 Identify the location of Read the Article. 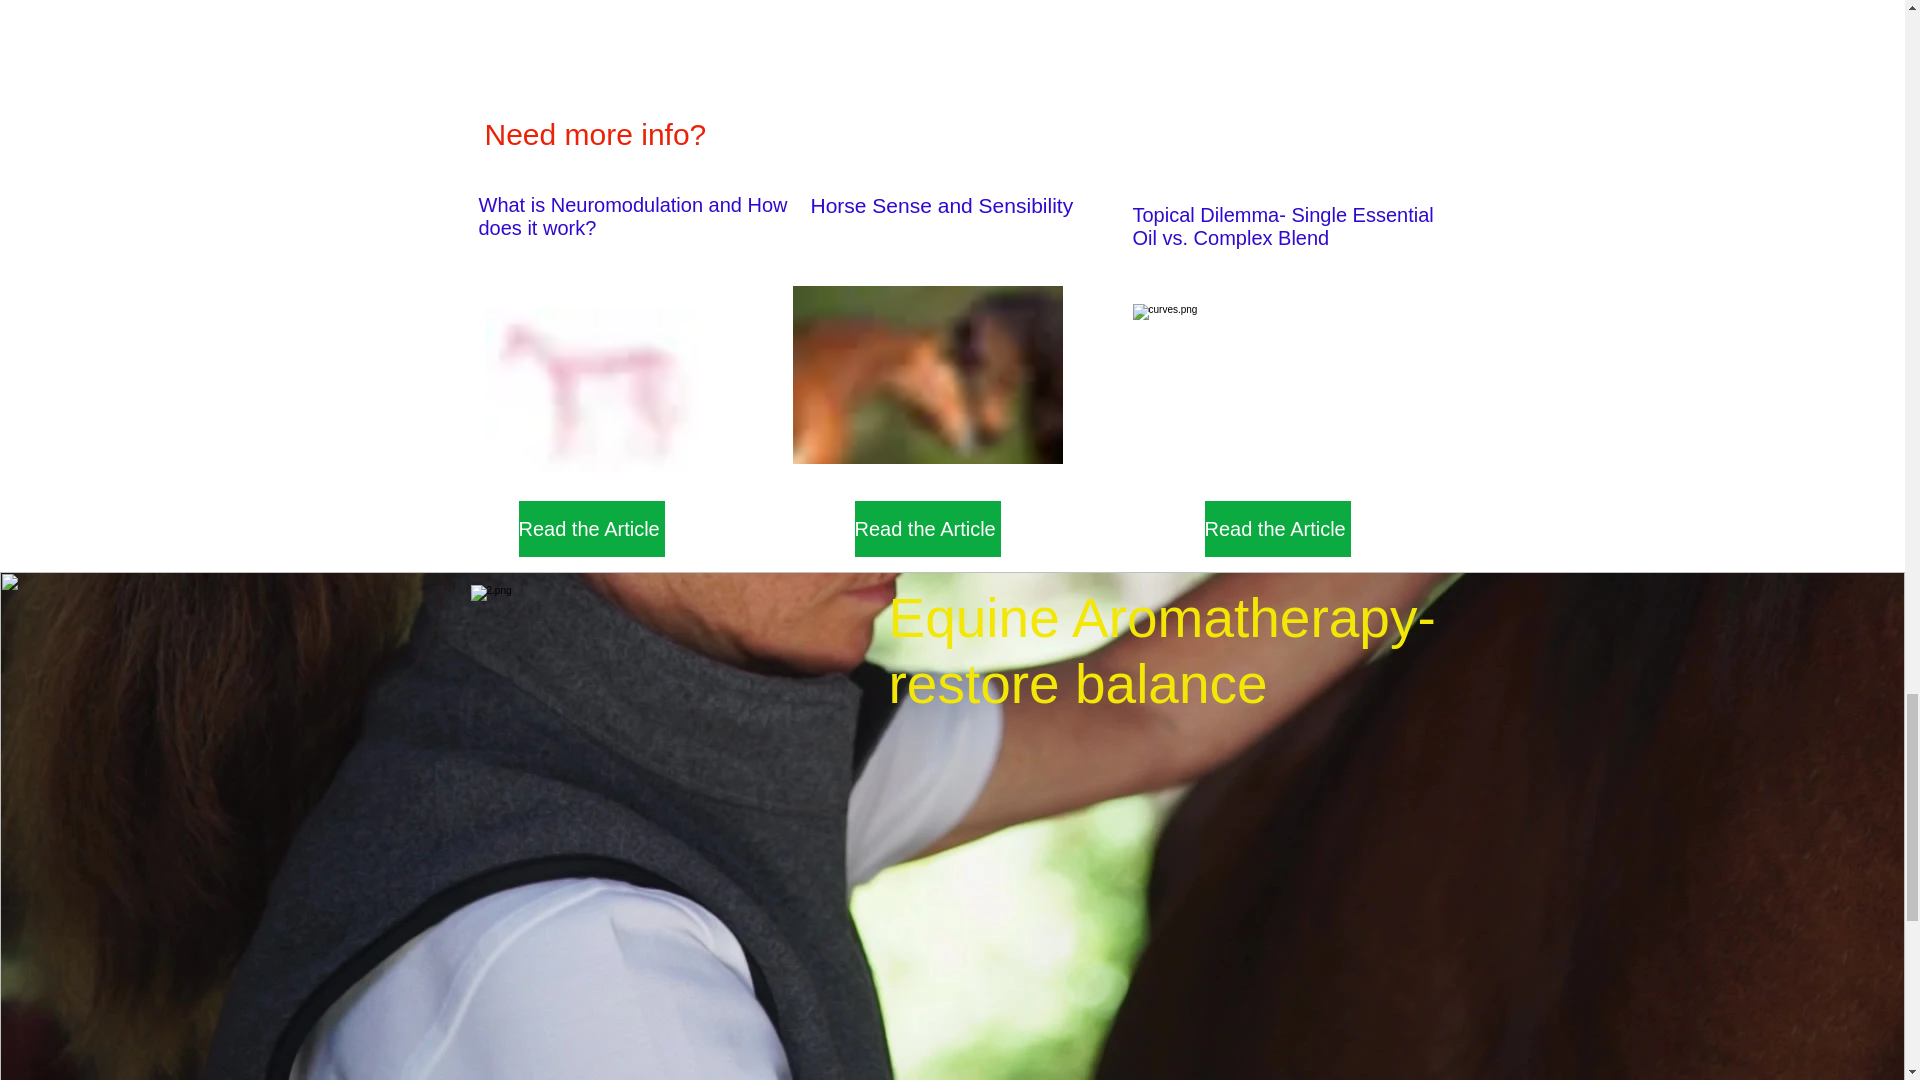
(1276, 529).